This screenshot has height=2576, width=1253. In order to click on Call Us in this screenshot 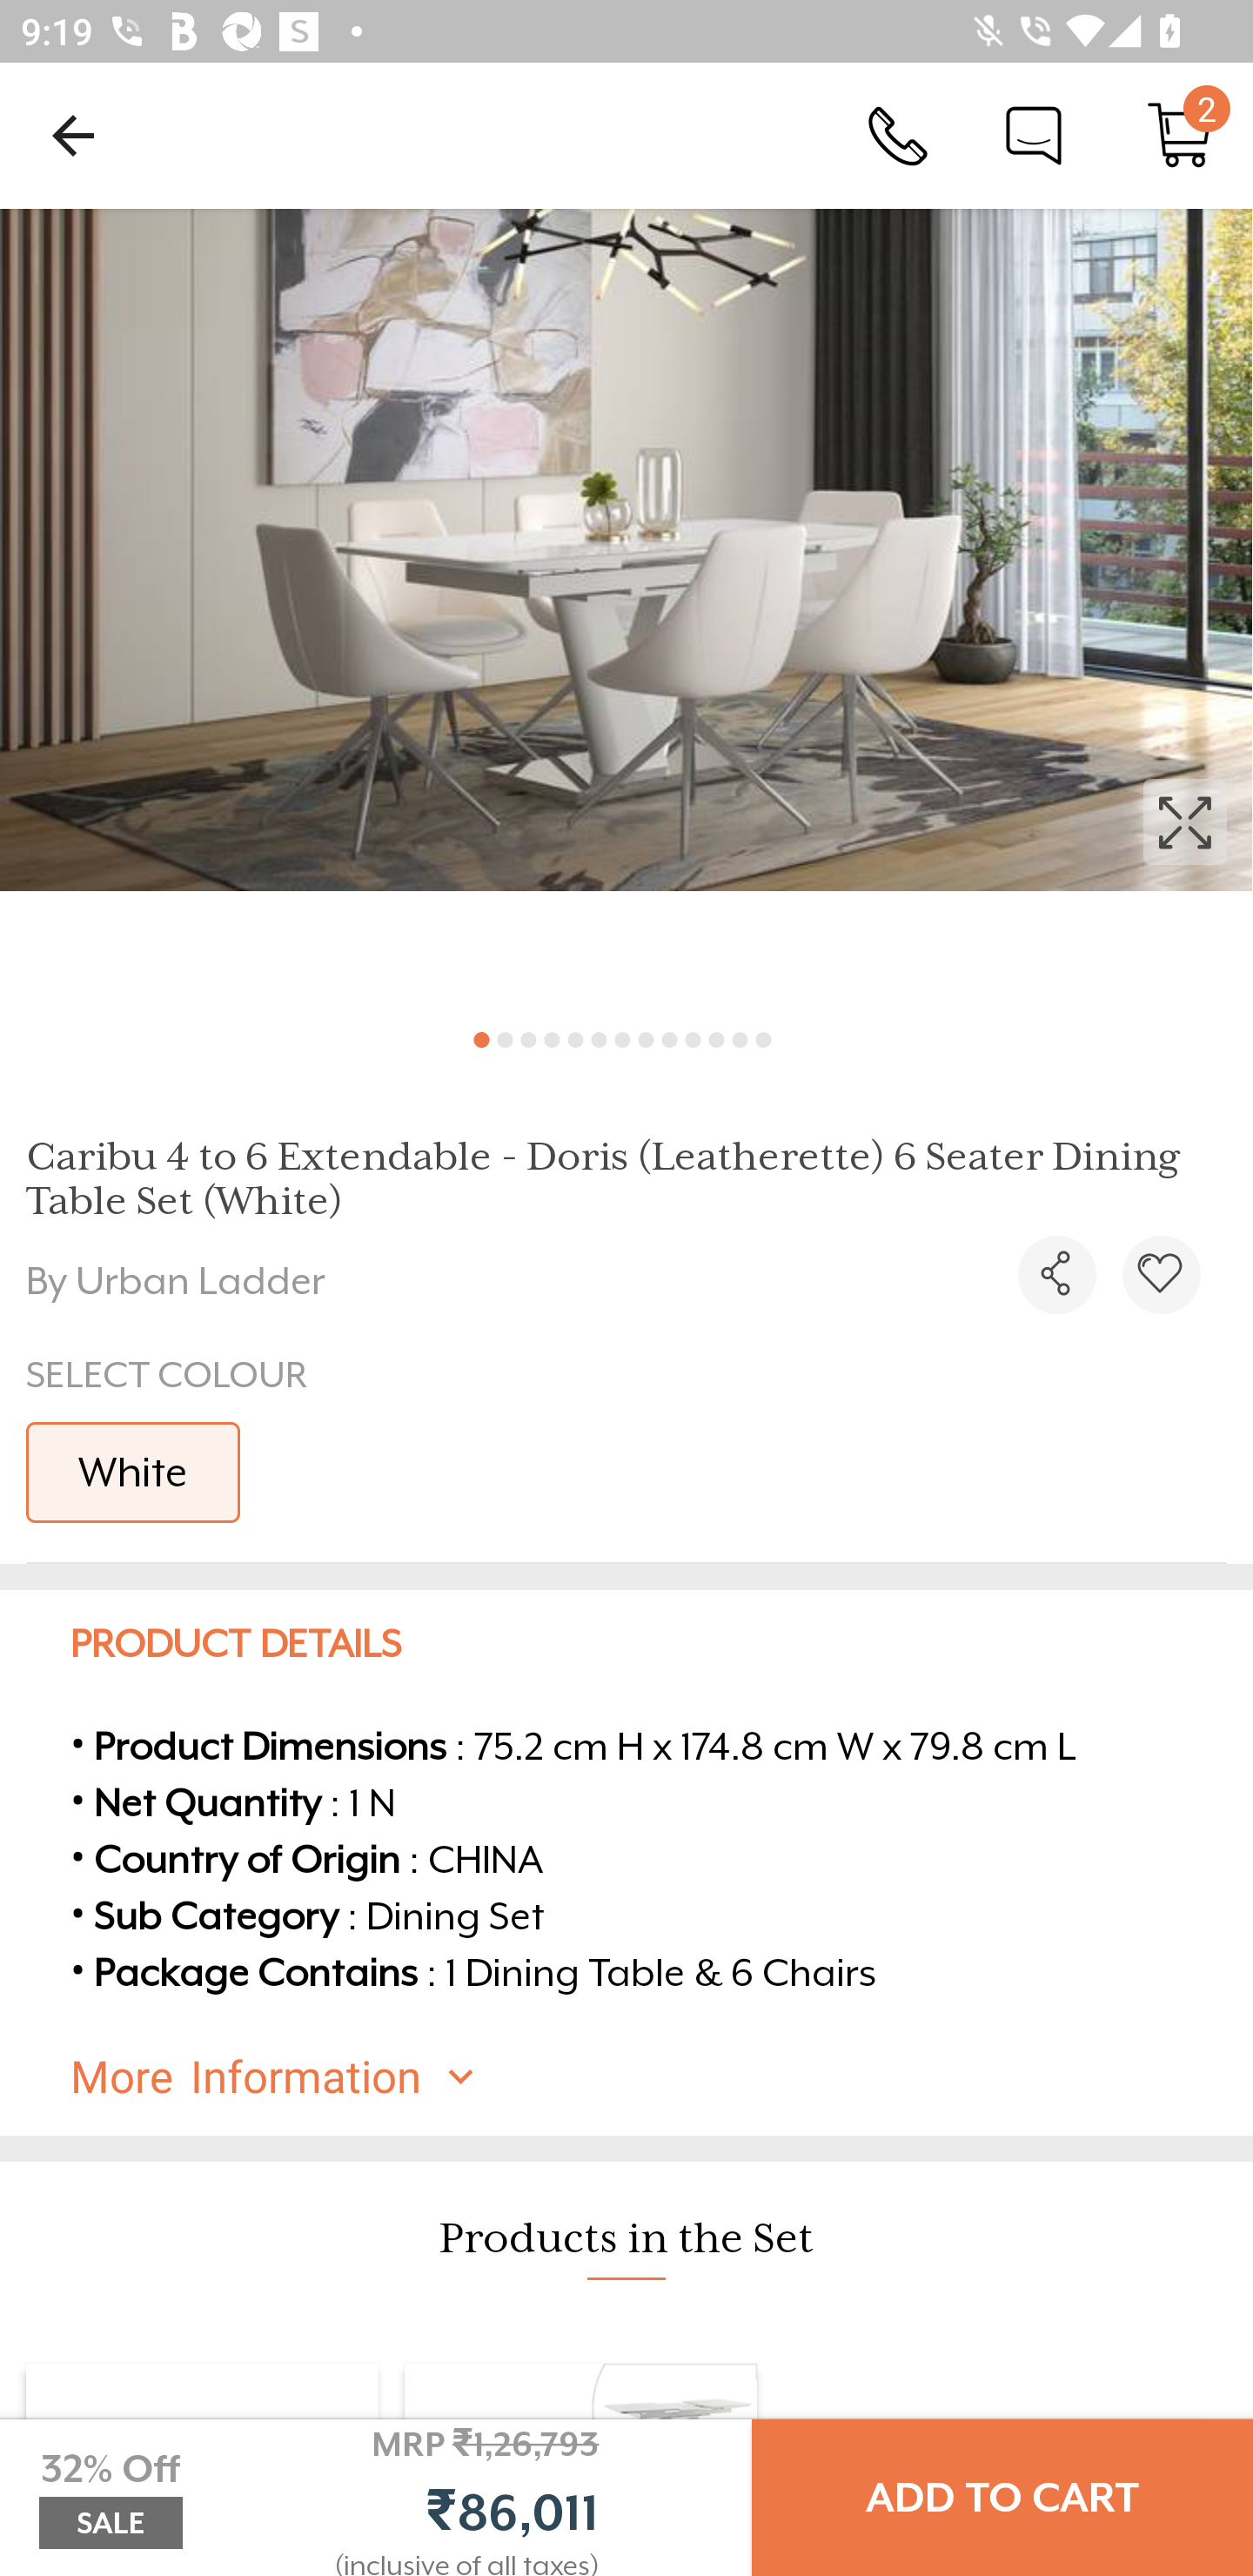, I will do `click(898, 134)`.